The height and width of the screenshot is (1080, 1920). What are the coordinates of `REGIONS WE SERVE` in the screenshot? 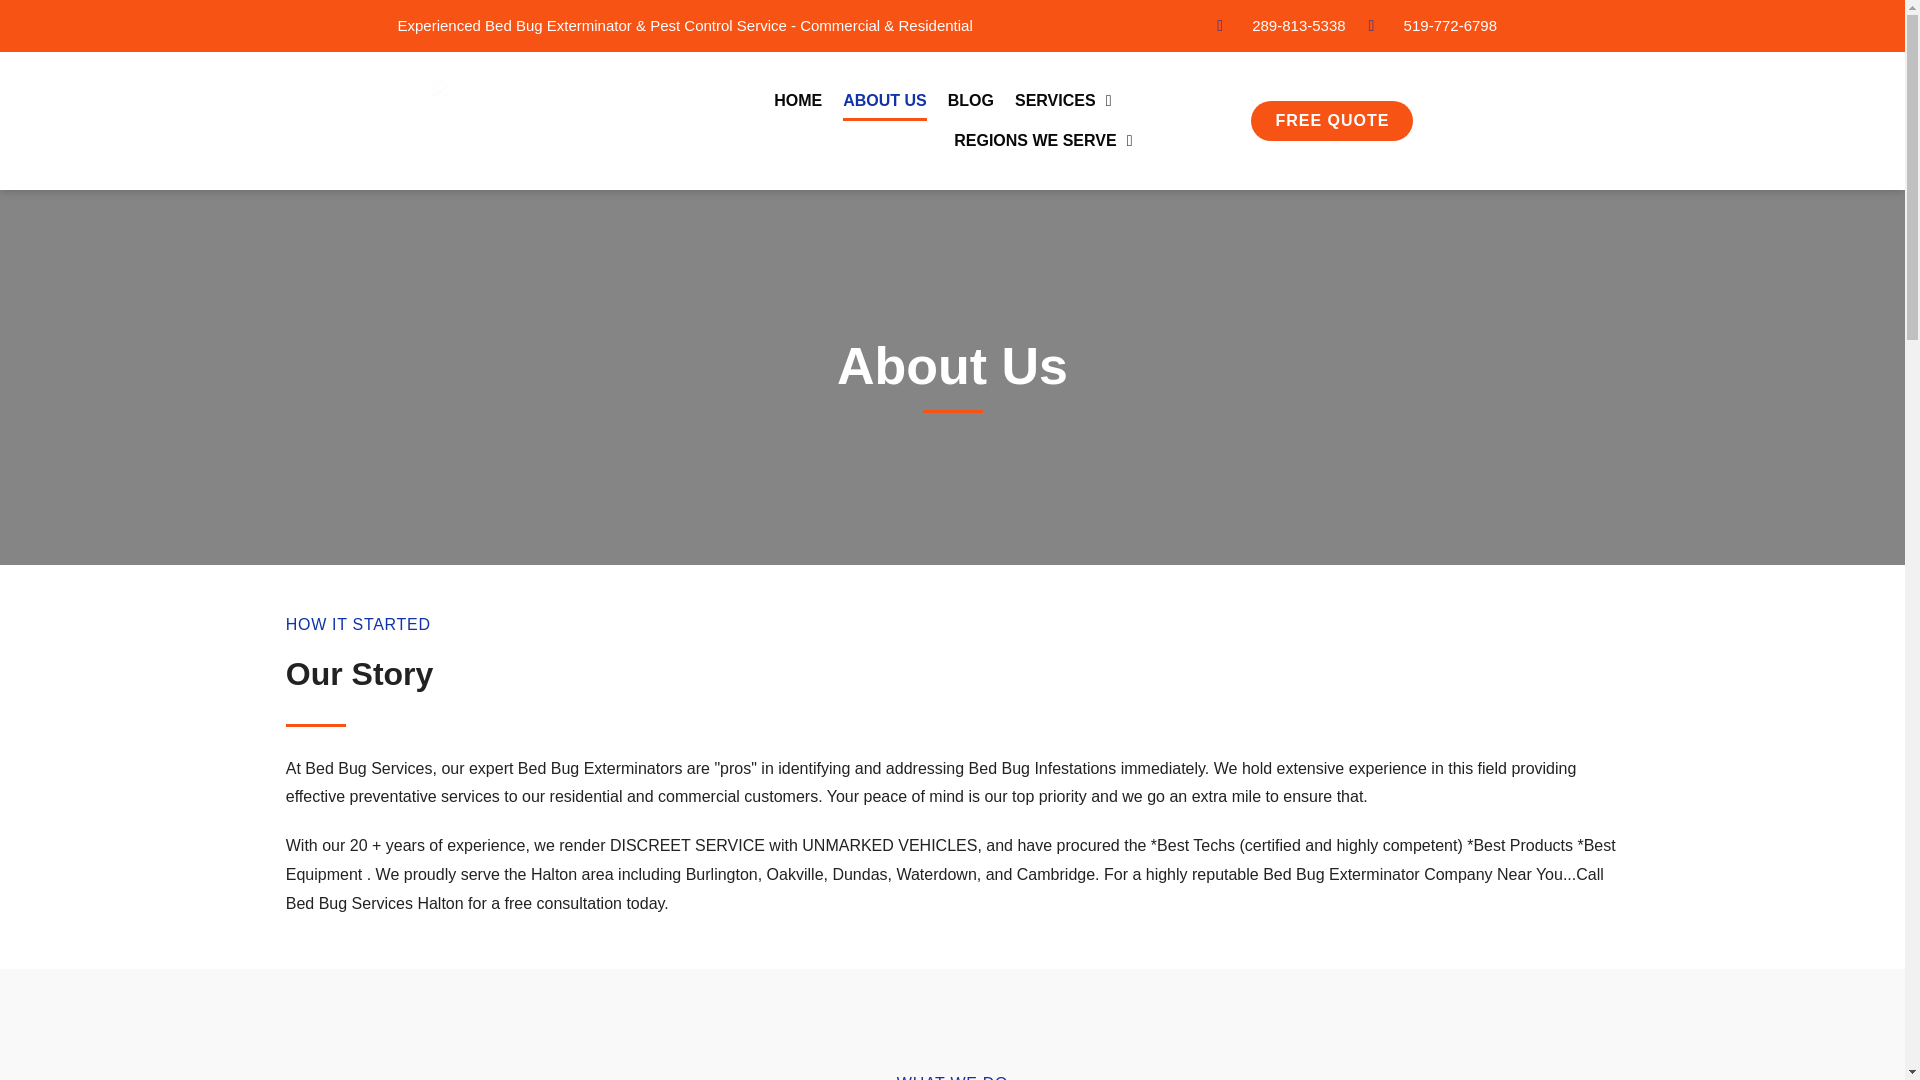 It's located at (1043, 140).